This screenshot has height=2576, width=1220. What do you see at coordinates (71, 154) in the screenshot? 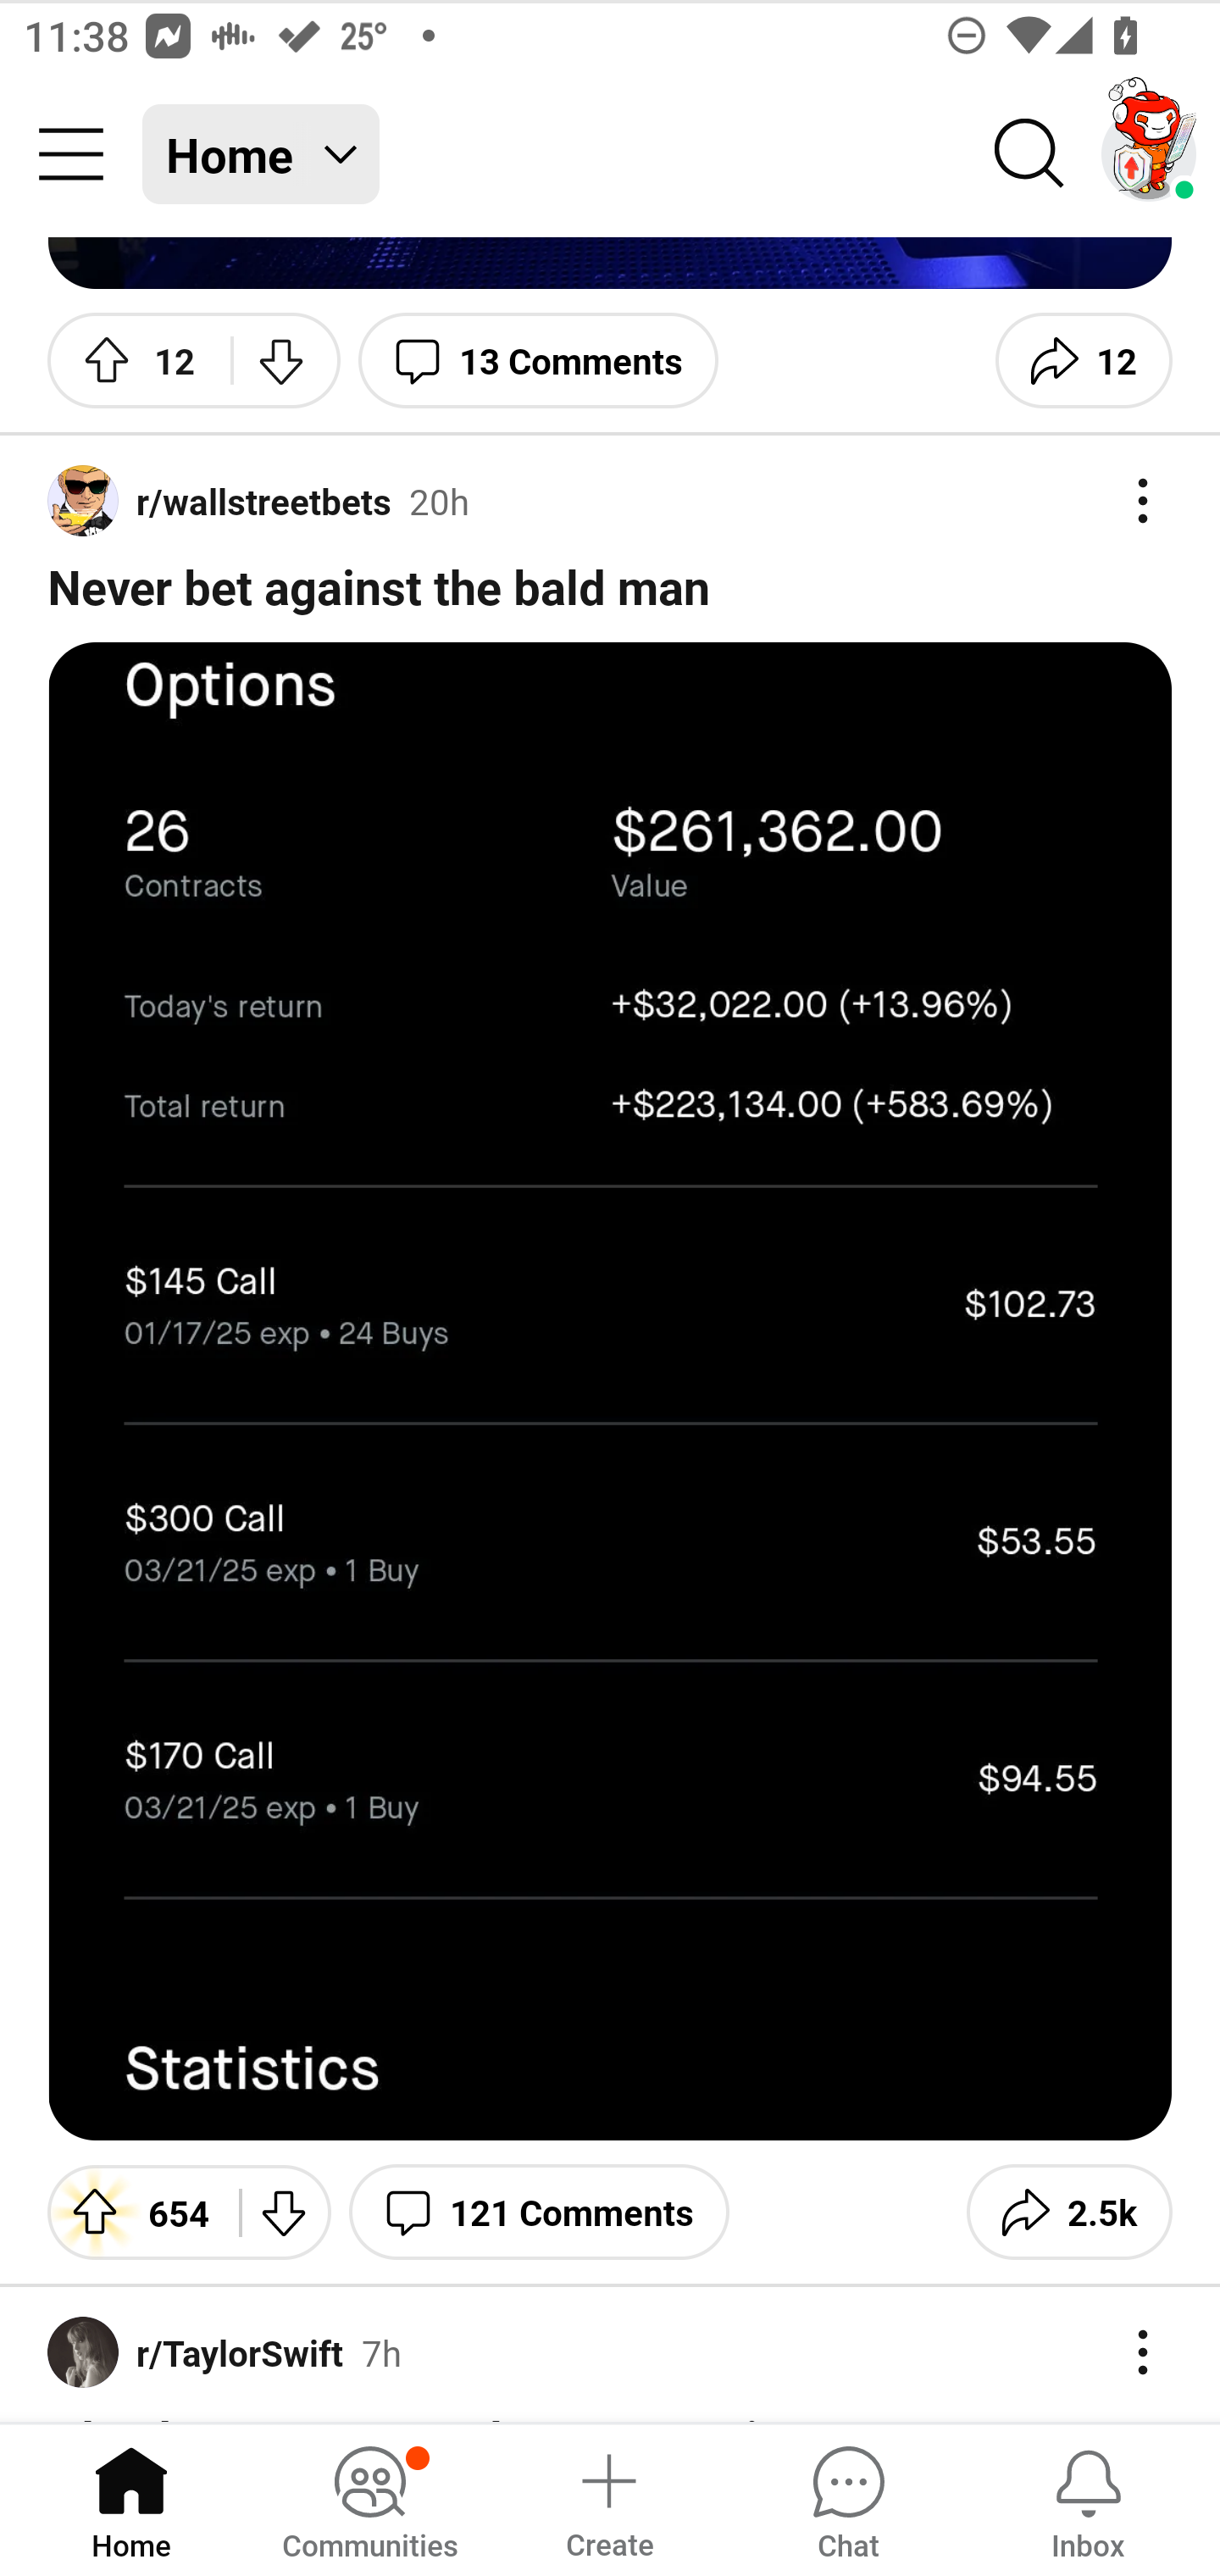
I see `Community menu` at bounding box center [71, 154].